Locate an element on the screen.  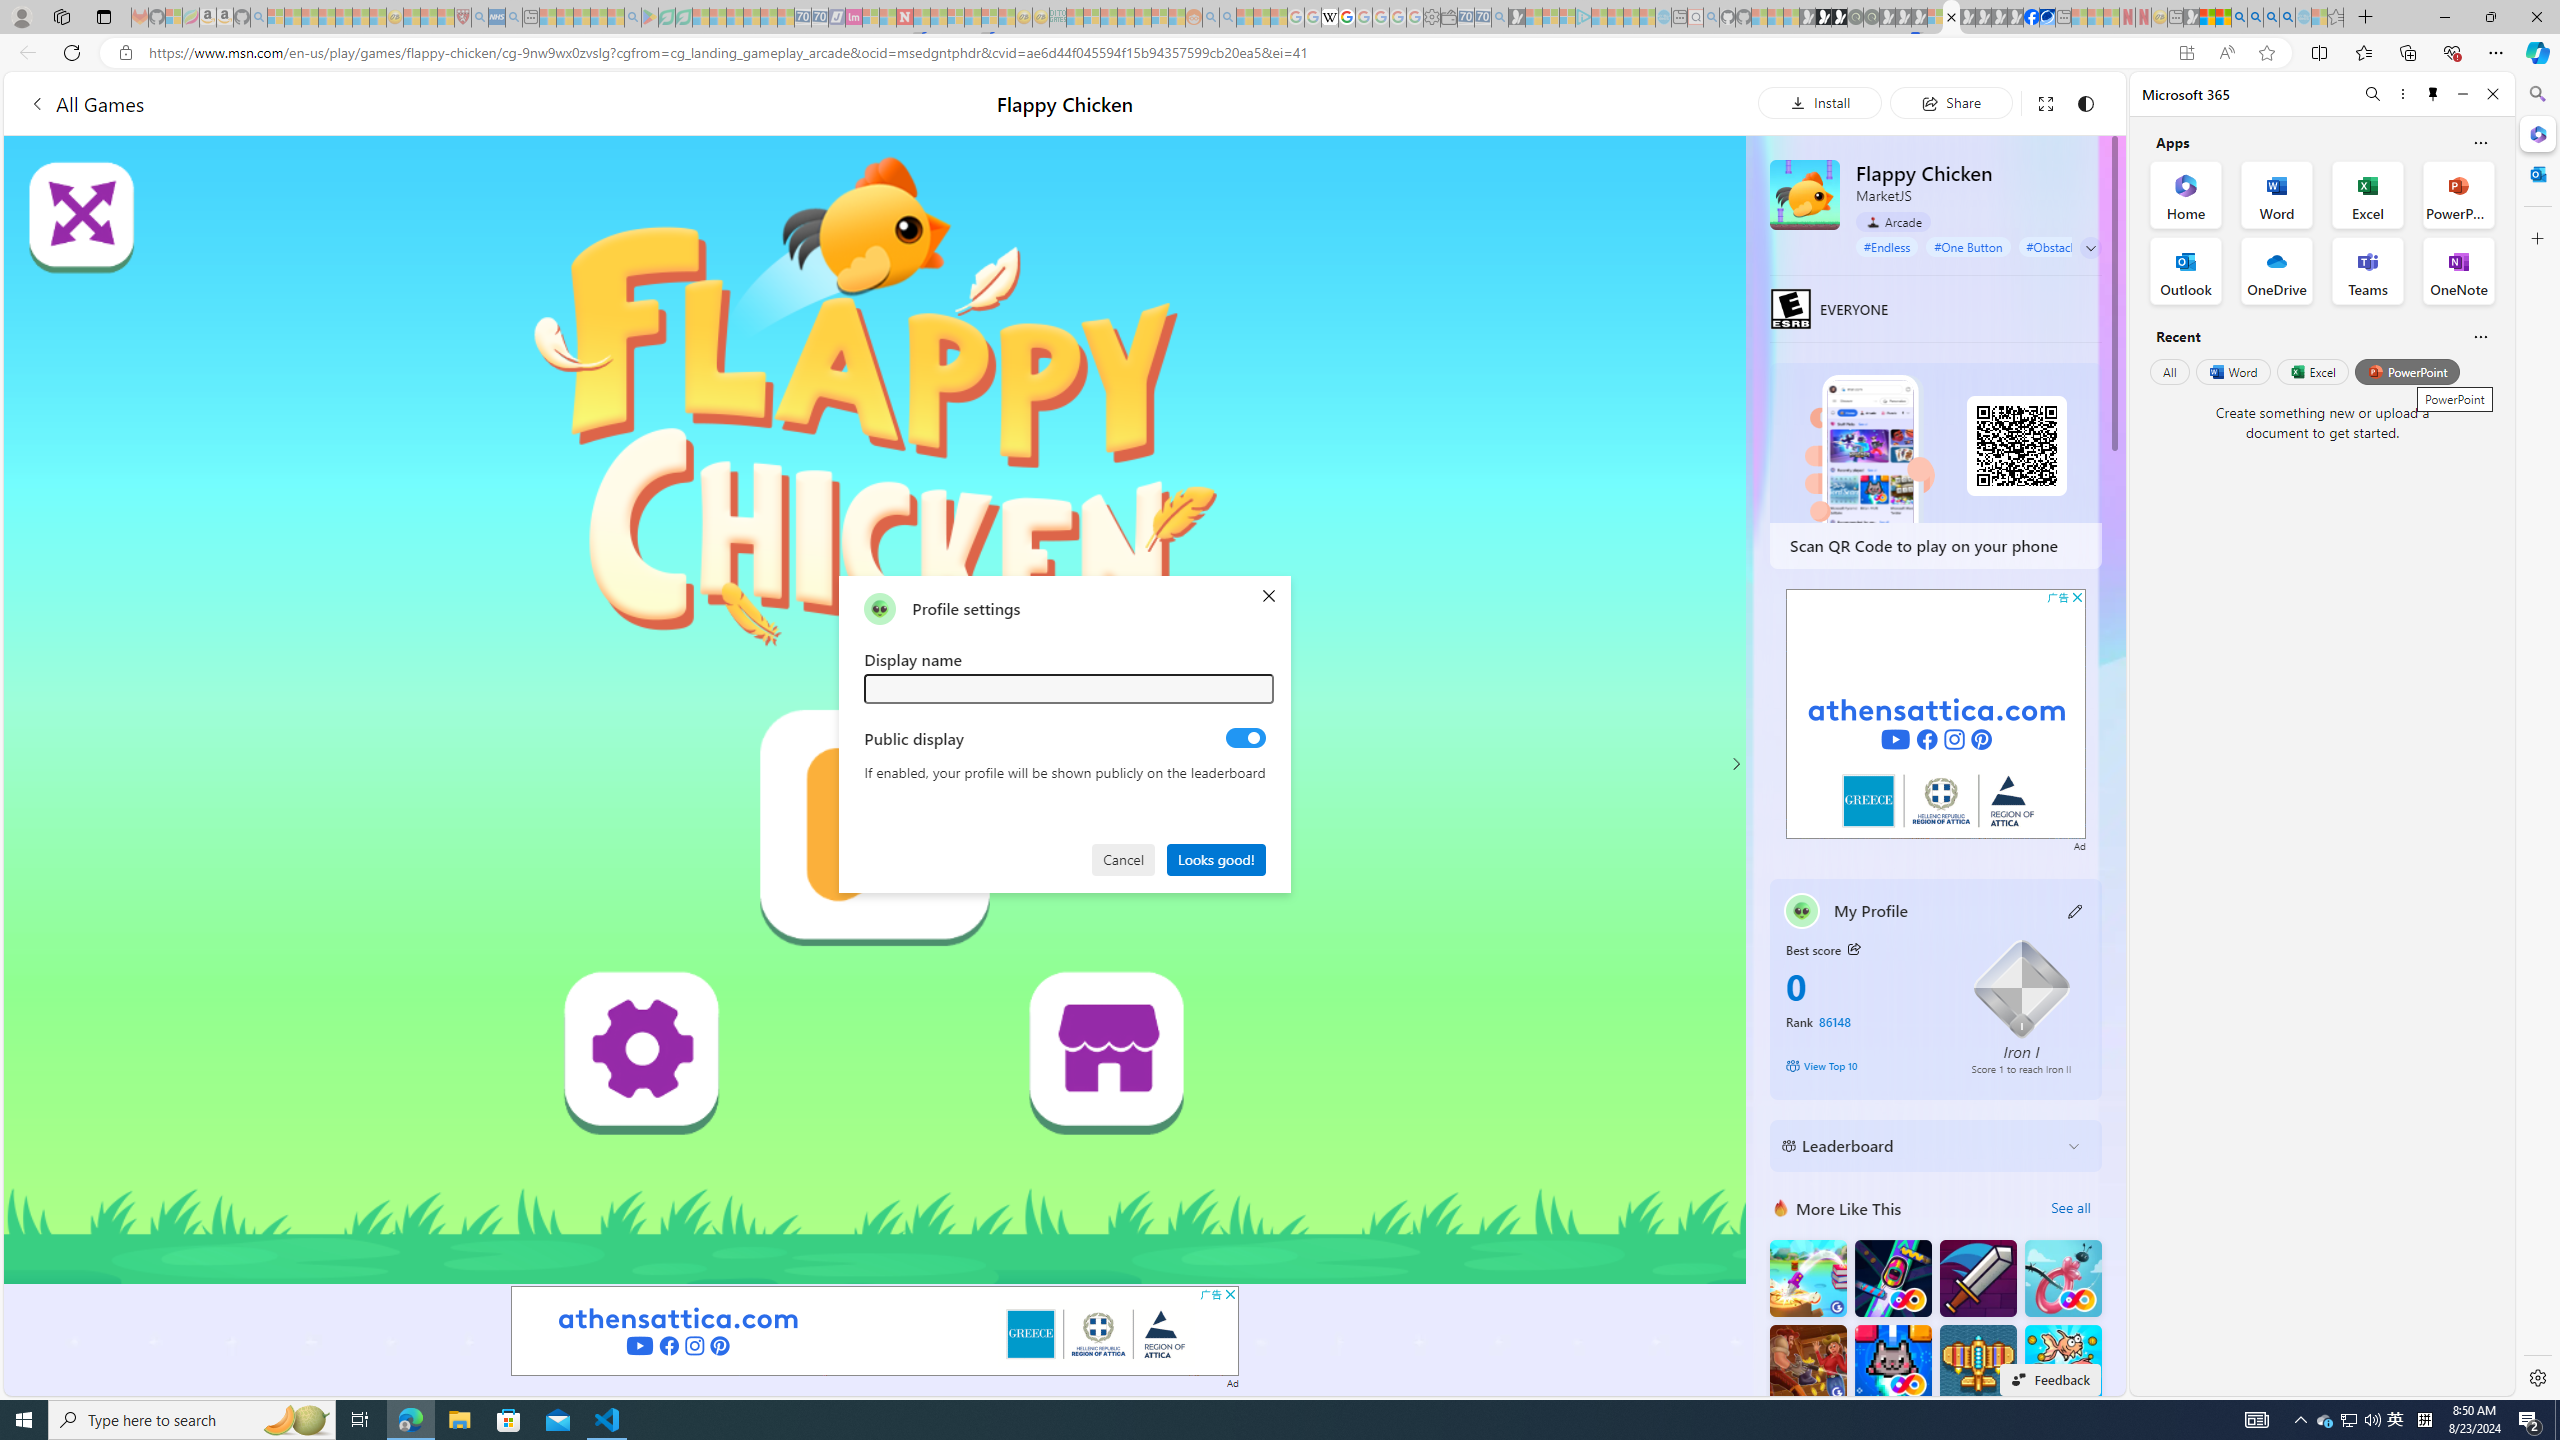
Microsoft Start Gaming - Sleeping is located at coordinates (1516, 17).